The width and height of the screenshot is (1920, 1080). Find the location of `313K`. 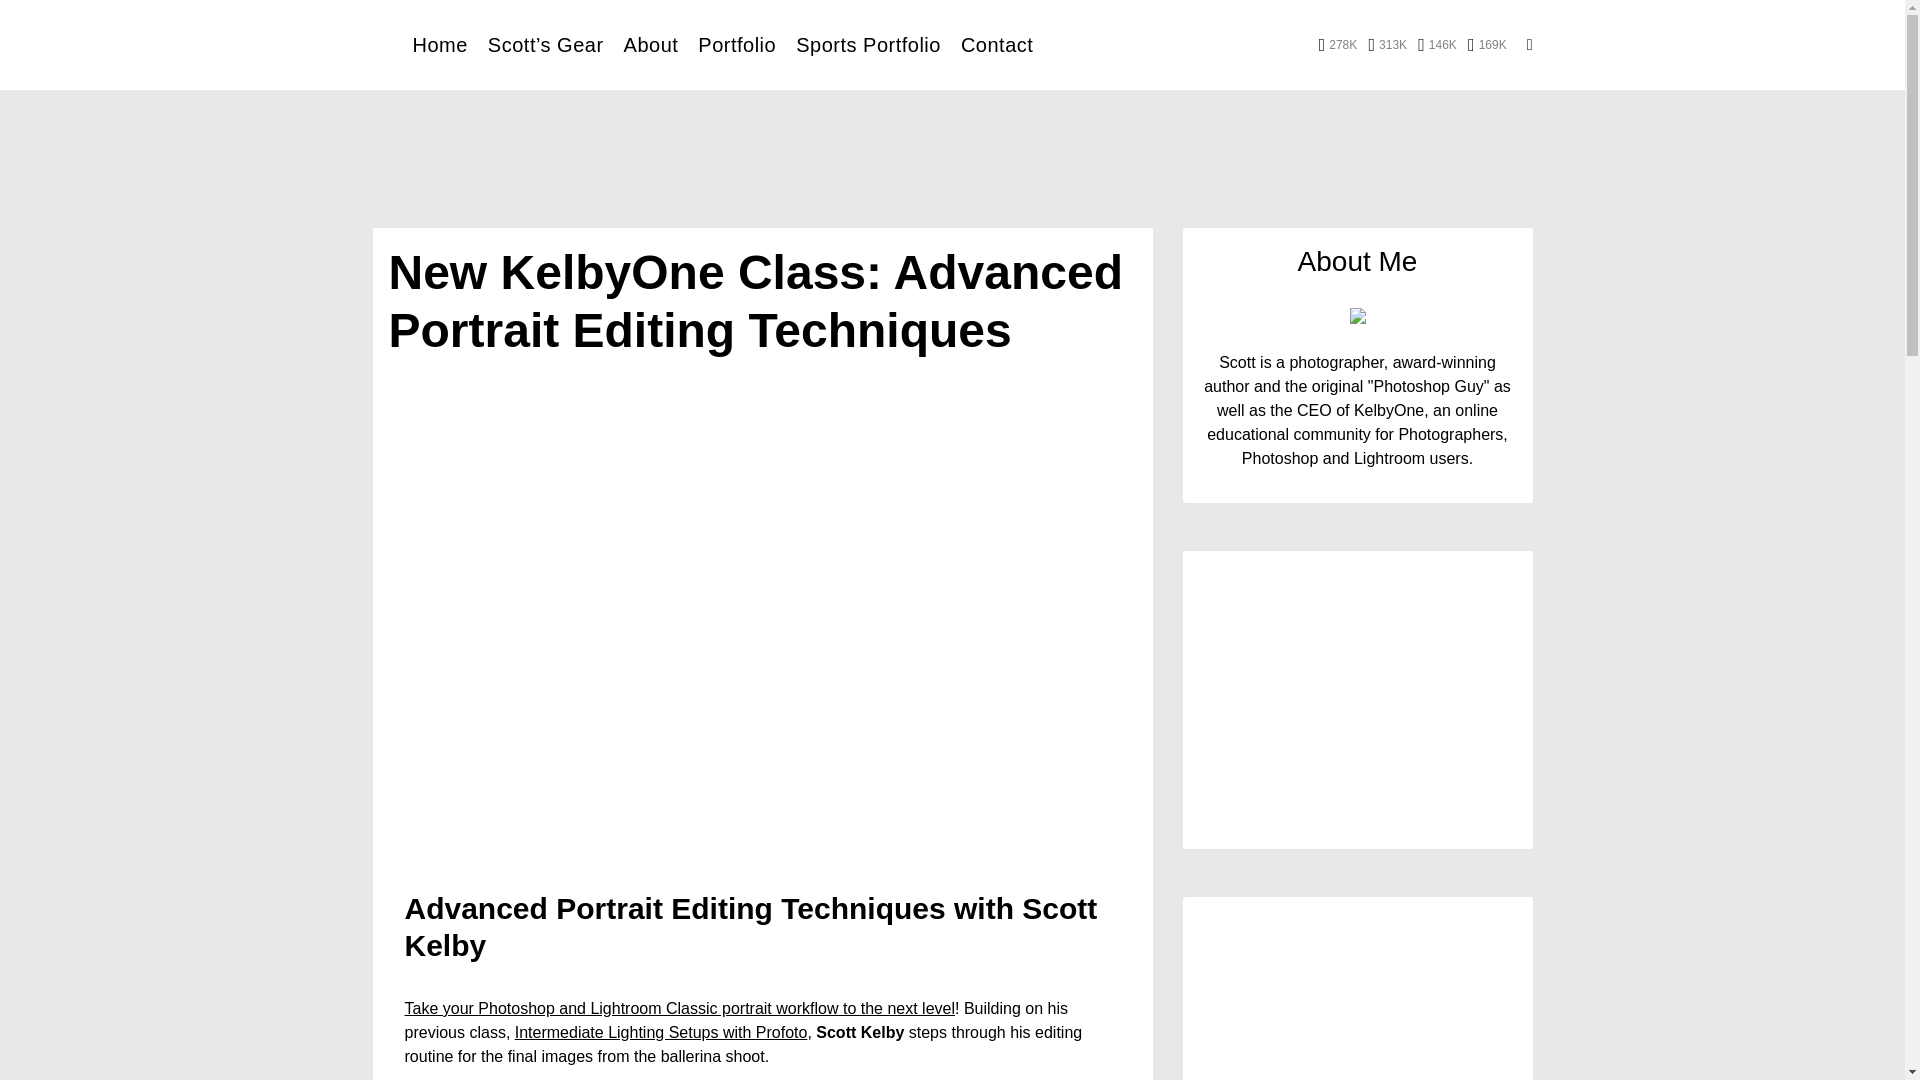

313K is located at coordinates (1387, 44).